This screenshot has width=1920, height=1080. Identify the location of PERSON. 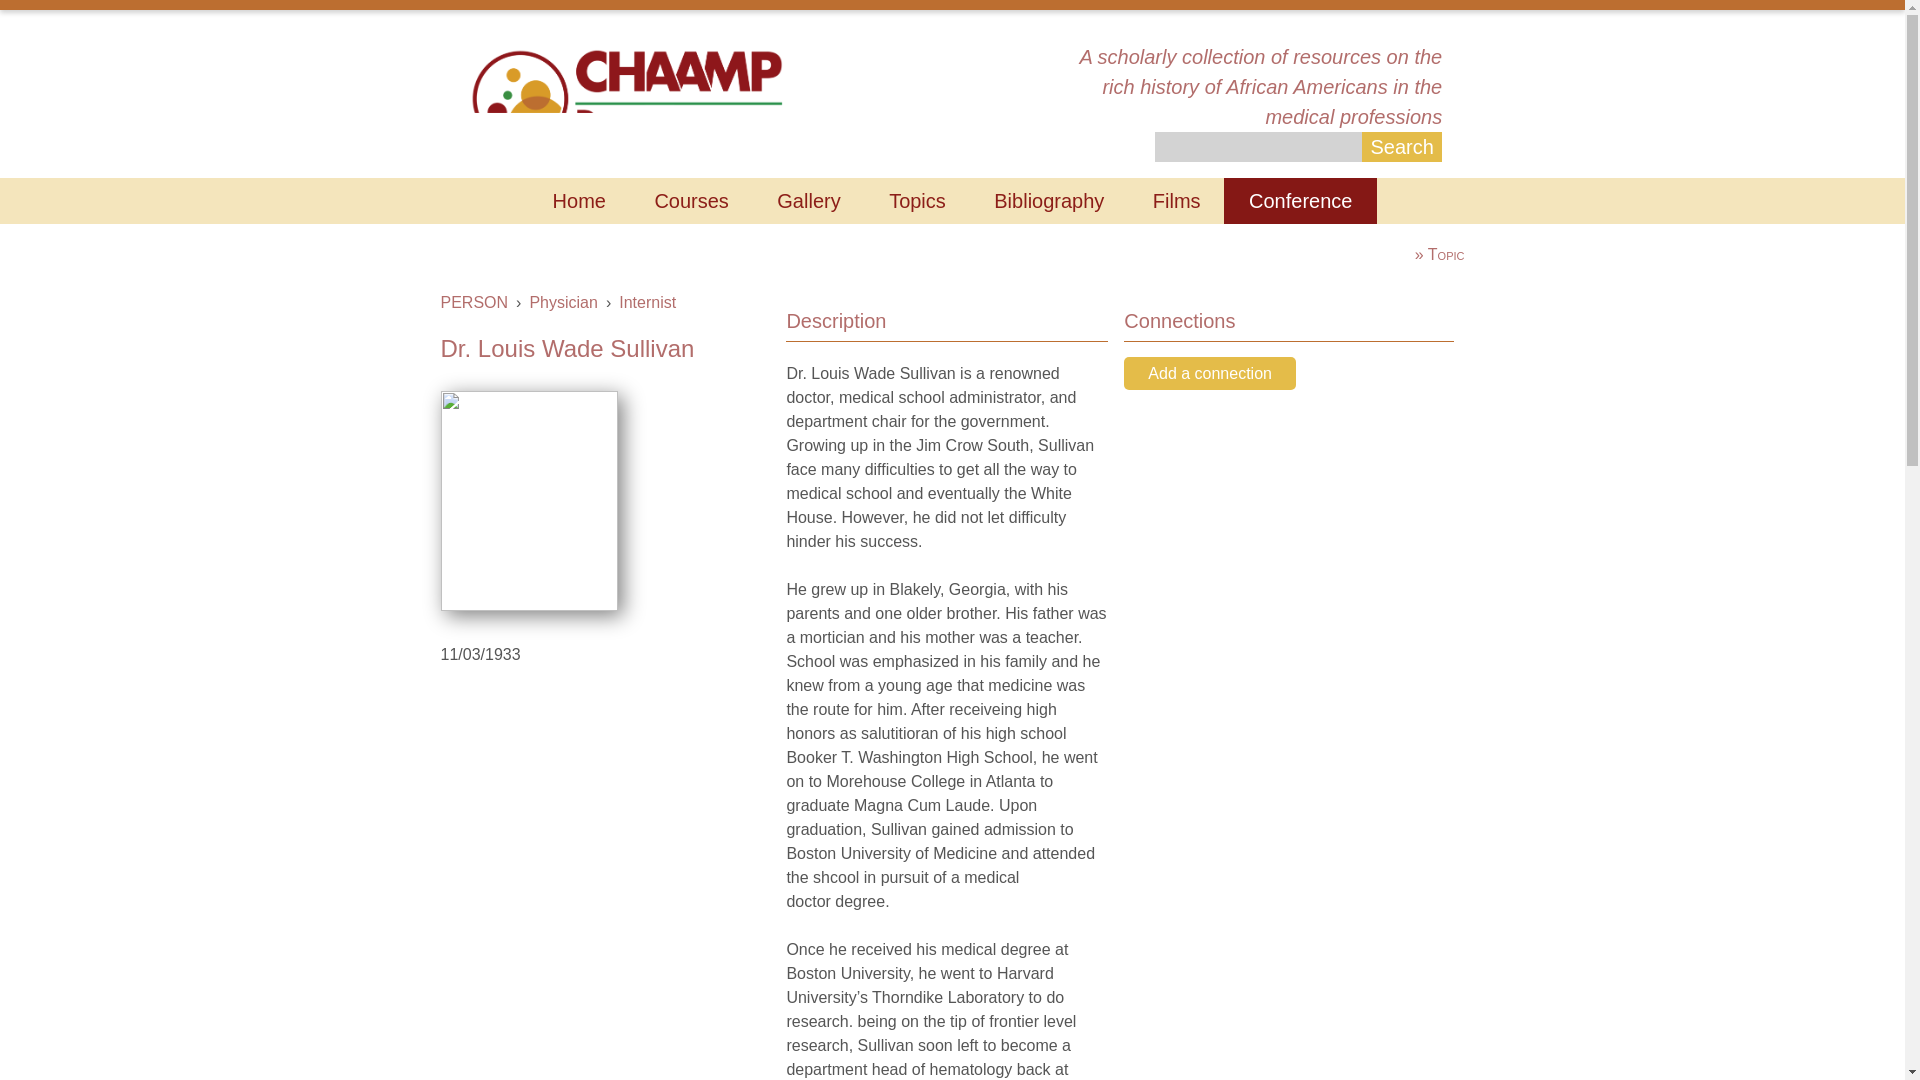
(474, 302).